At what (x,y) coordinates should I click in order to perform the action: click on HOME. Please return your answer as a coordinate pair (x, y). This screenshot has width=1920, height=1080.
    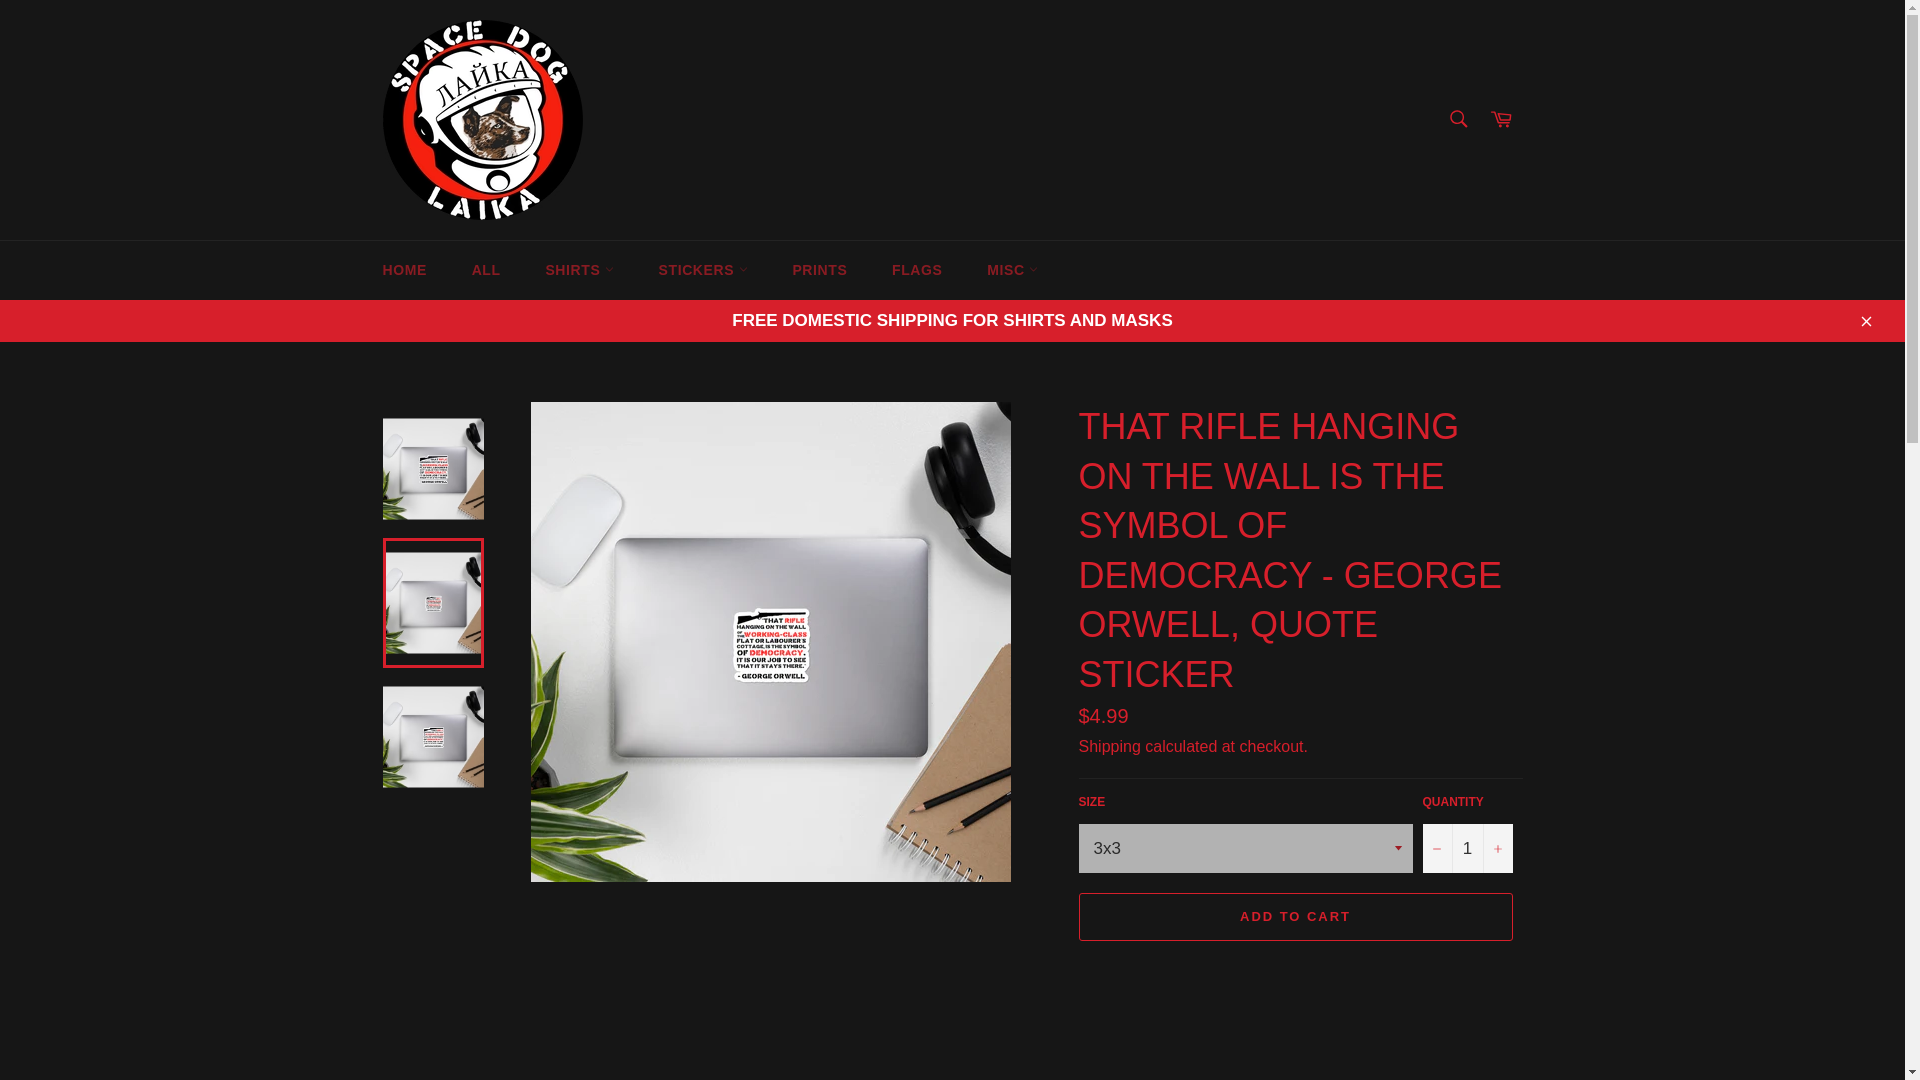
    Looking at the image, I should click on (404, 270).